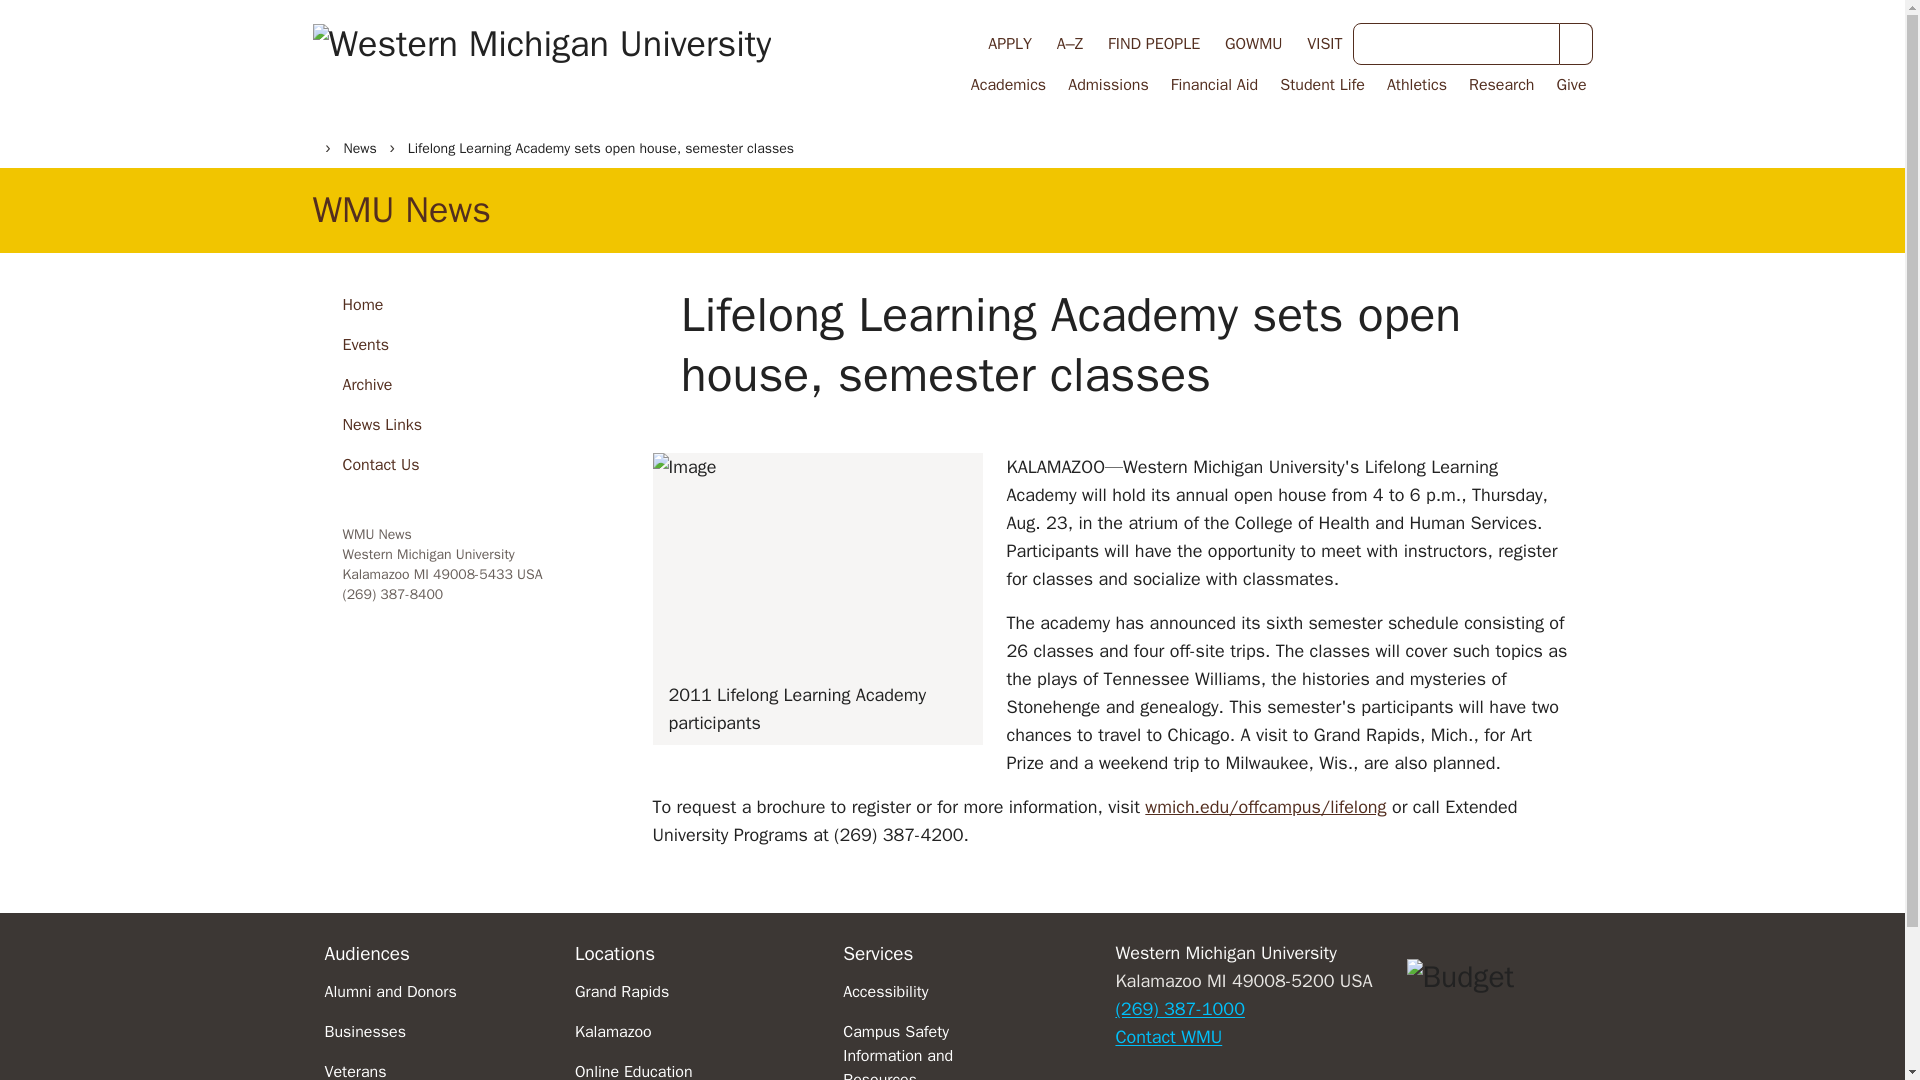 This screenshot has height=1080, width=1920. Describe the element at coordinates (1006, 84) in the screenshot. I see `Academics` at that location.